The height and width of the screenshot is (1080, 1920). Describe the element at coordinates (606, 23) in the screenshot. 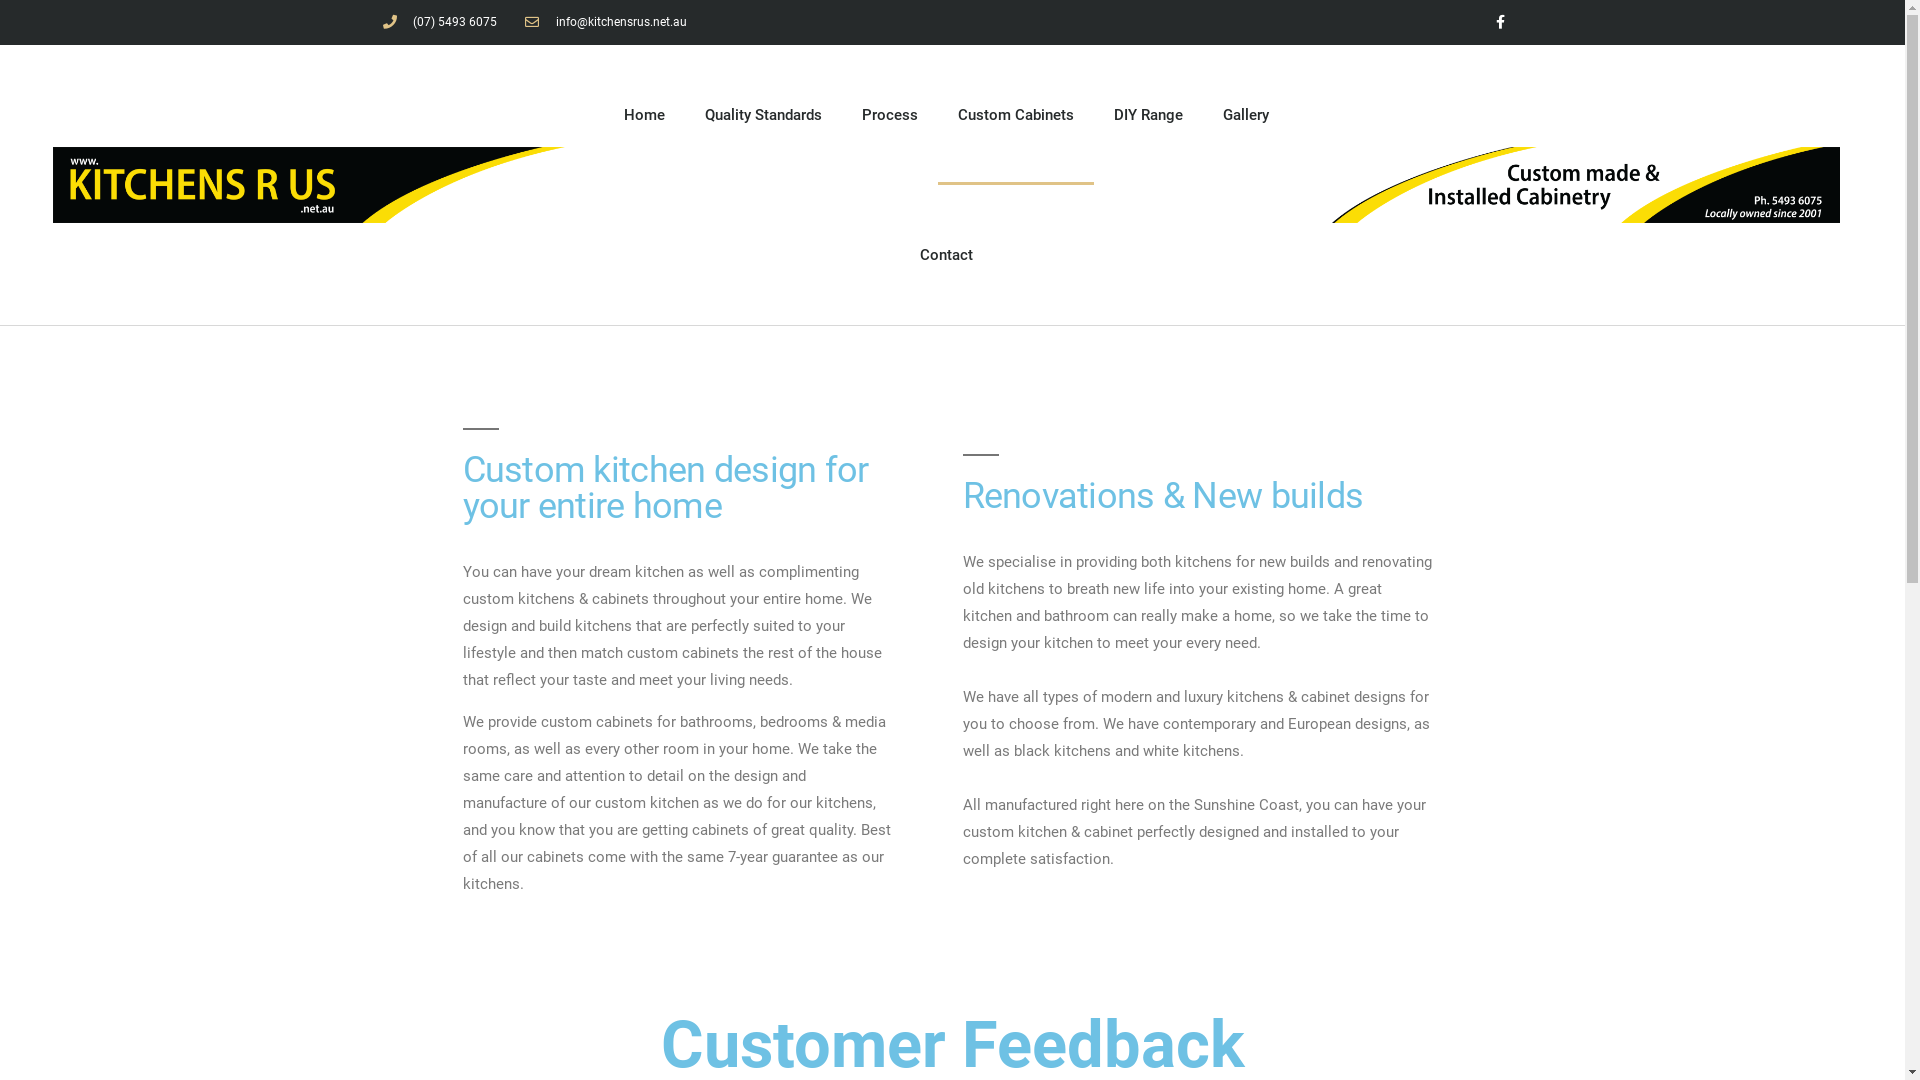

I see `info@kitchensrus.net.au` at that location.